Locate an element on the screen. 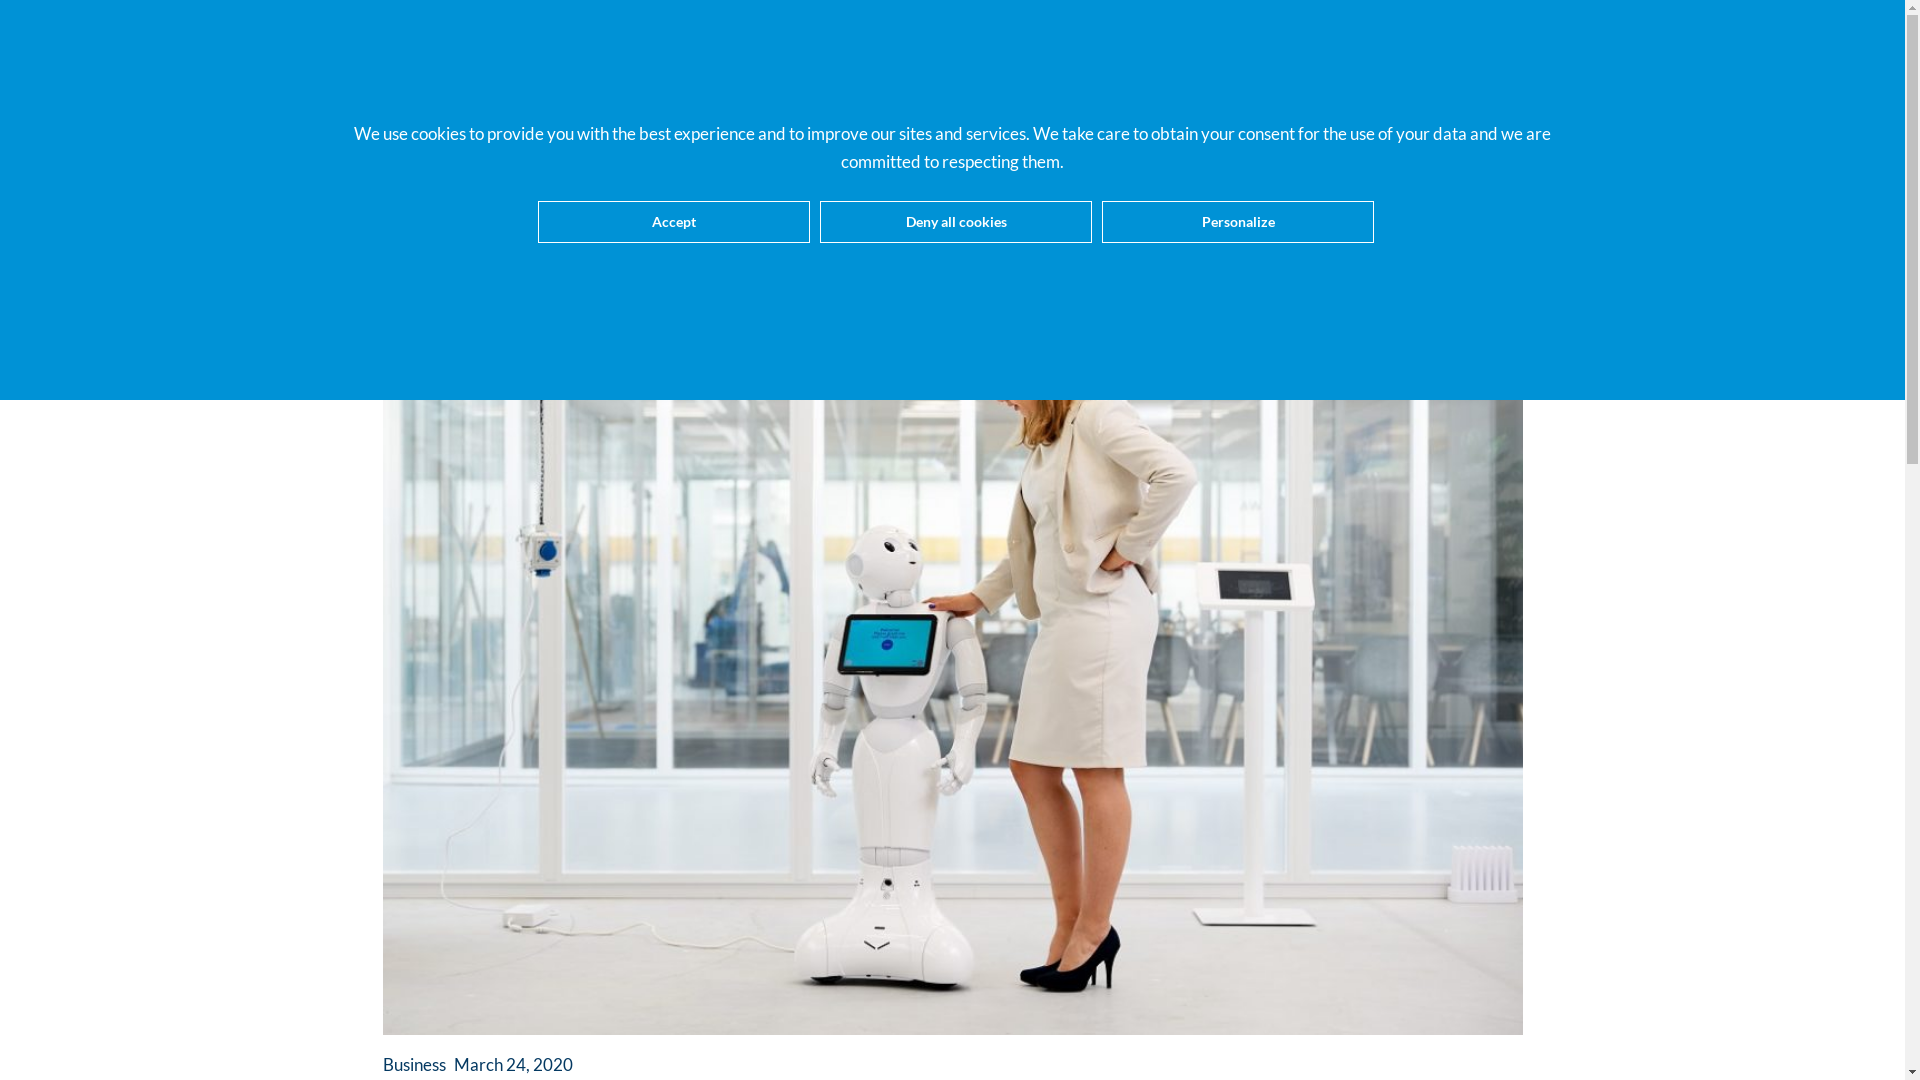 This screenshot has height=1080, width=1920. EN is located at coordinates (1472, 110).